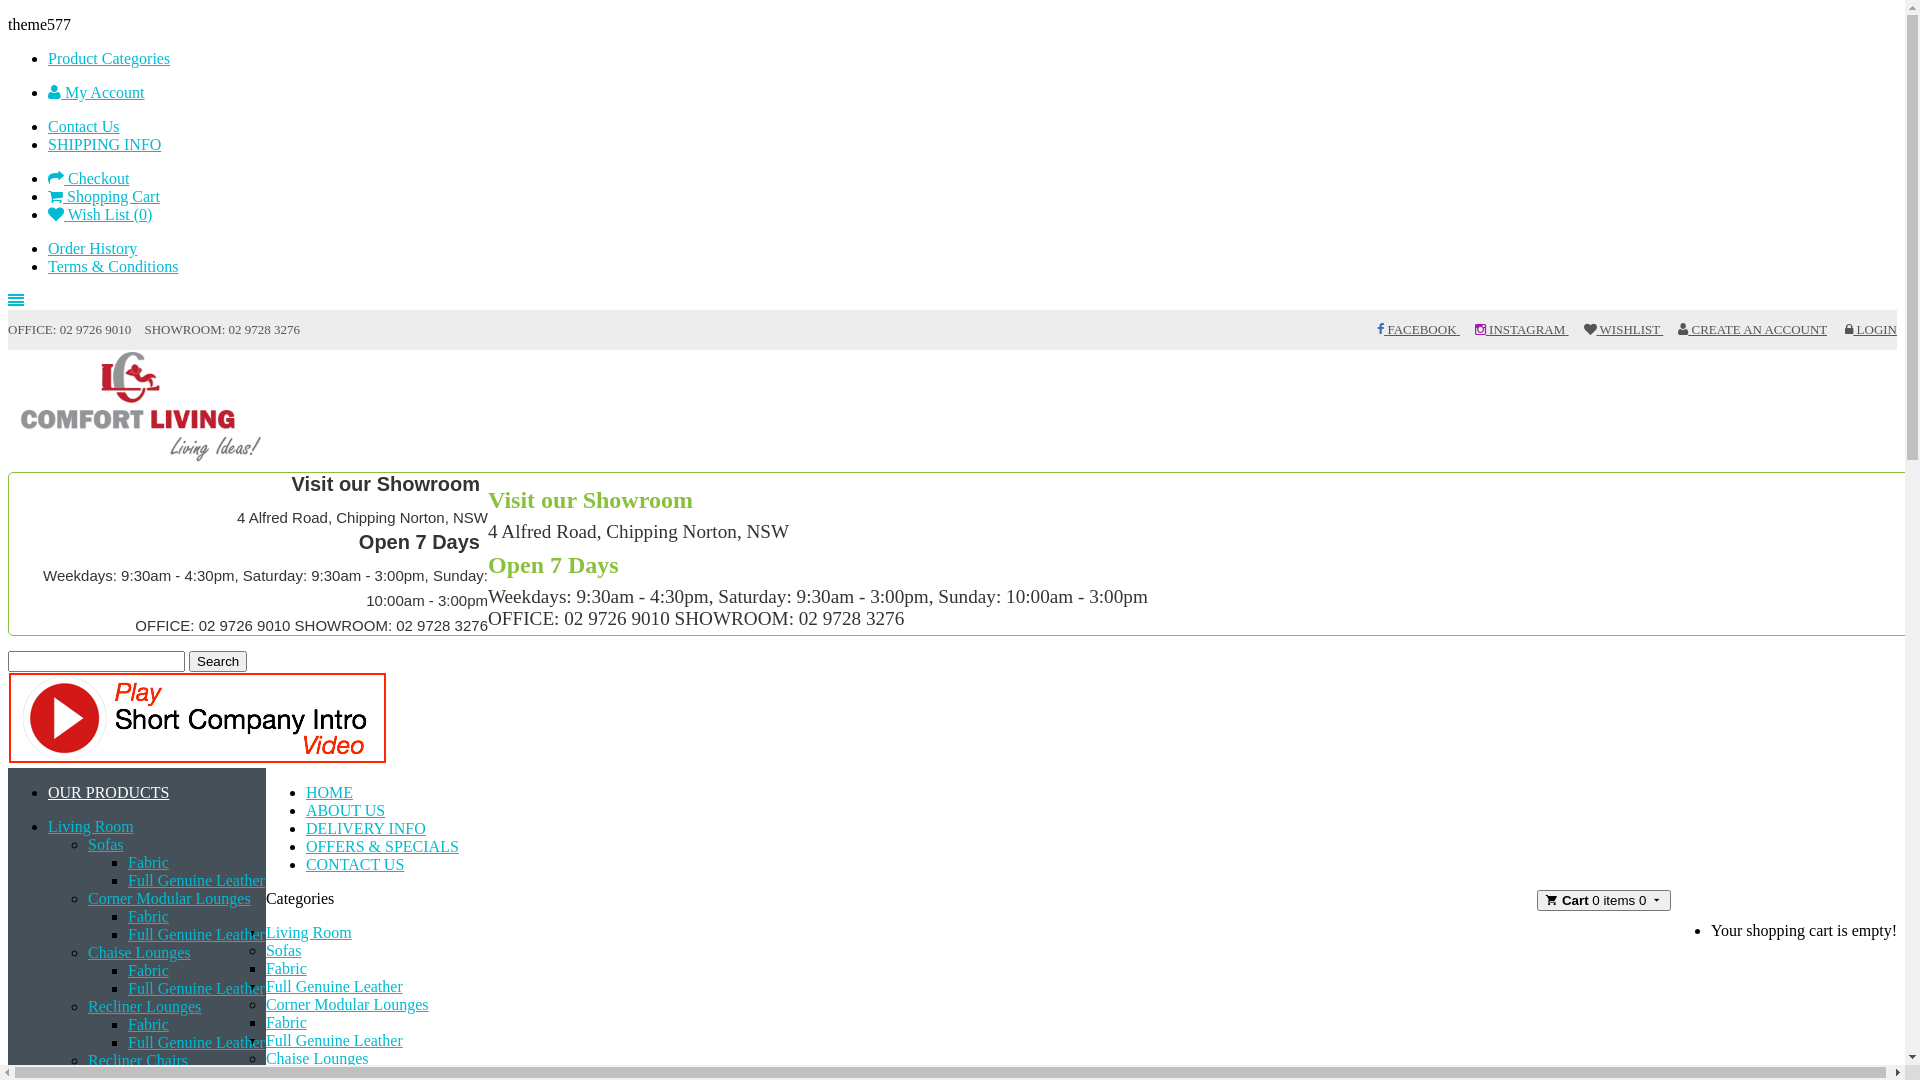  Describe the element at coordinates (88, 178) in the screenshot. I see `Checkout` at that location.